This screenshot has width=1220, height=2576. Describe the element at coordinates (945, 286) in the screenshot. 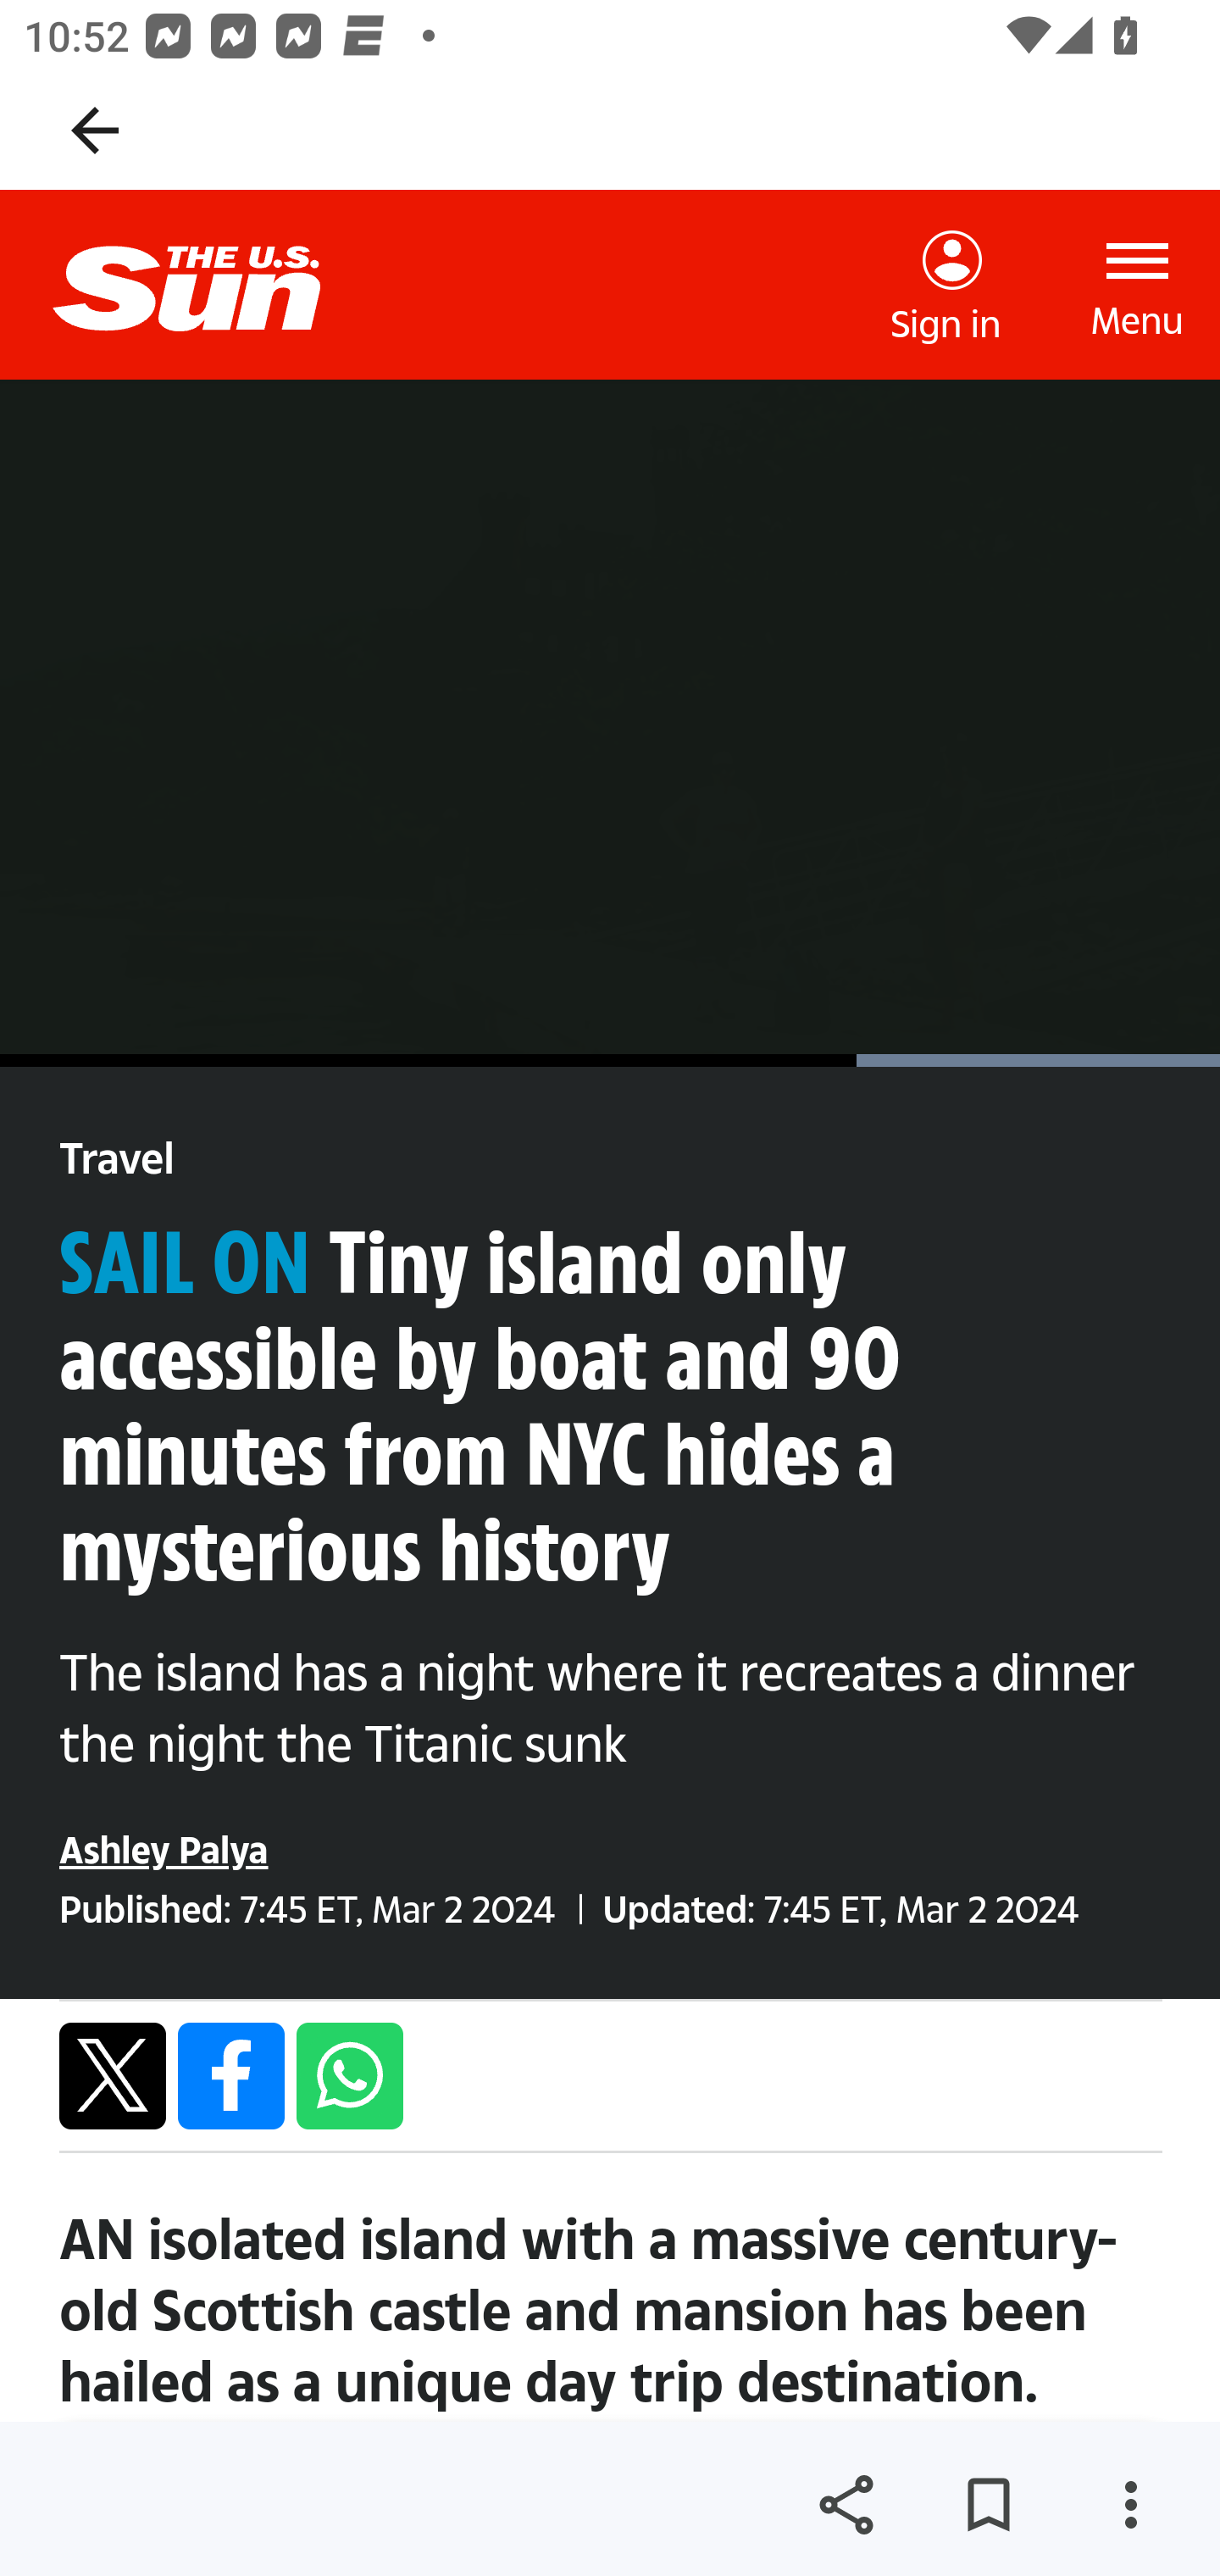

I see `Sign in to The Sun Sign in` at that location.